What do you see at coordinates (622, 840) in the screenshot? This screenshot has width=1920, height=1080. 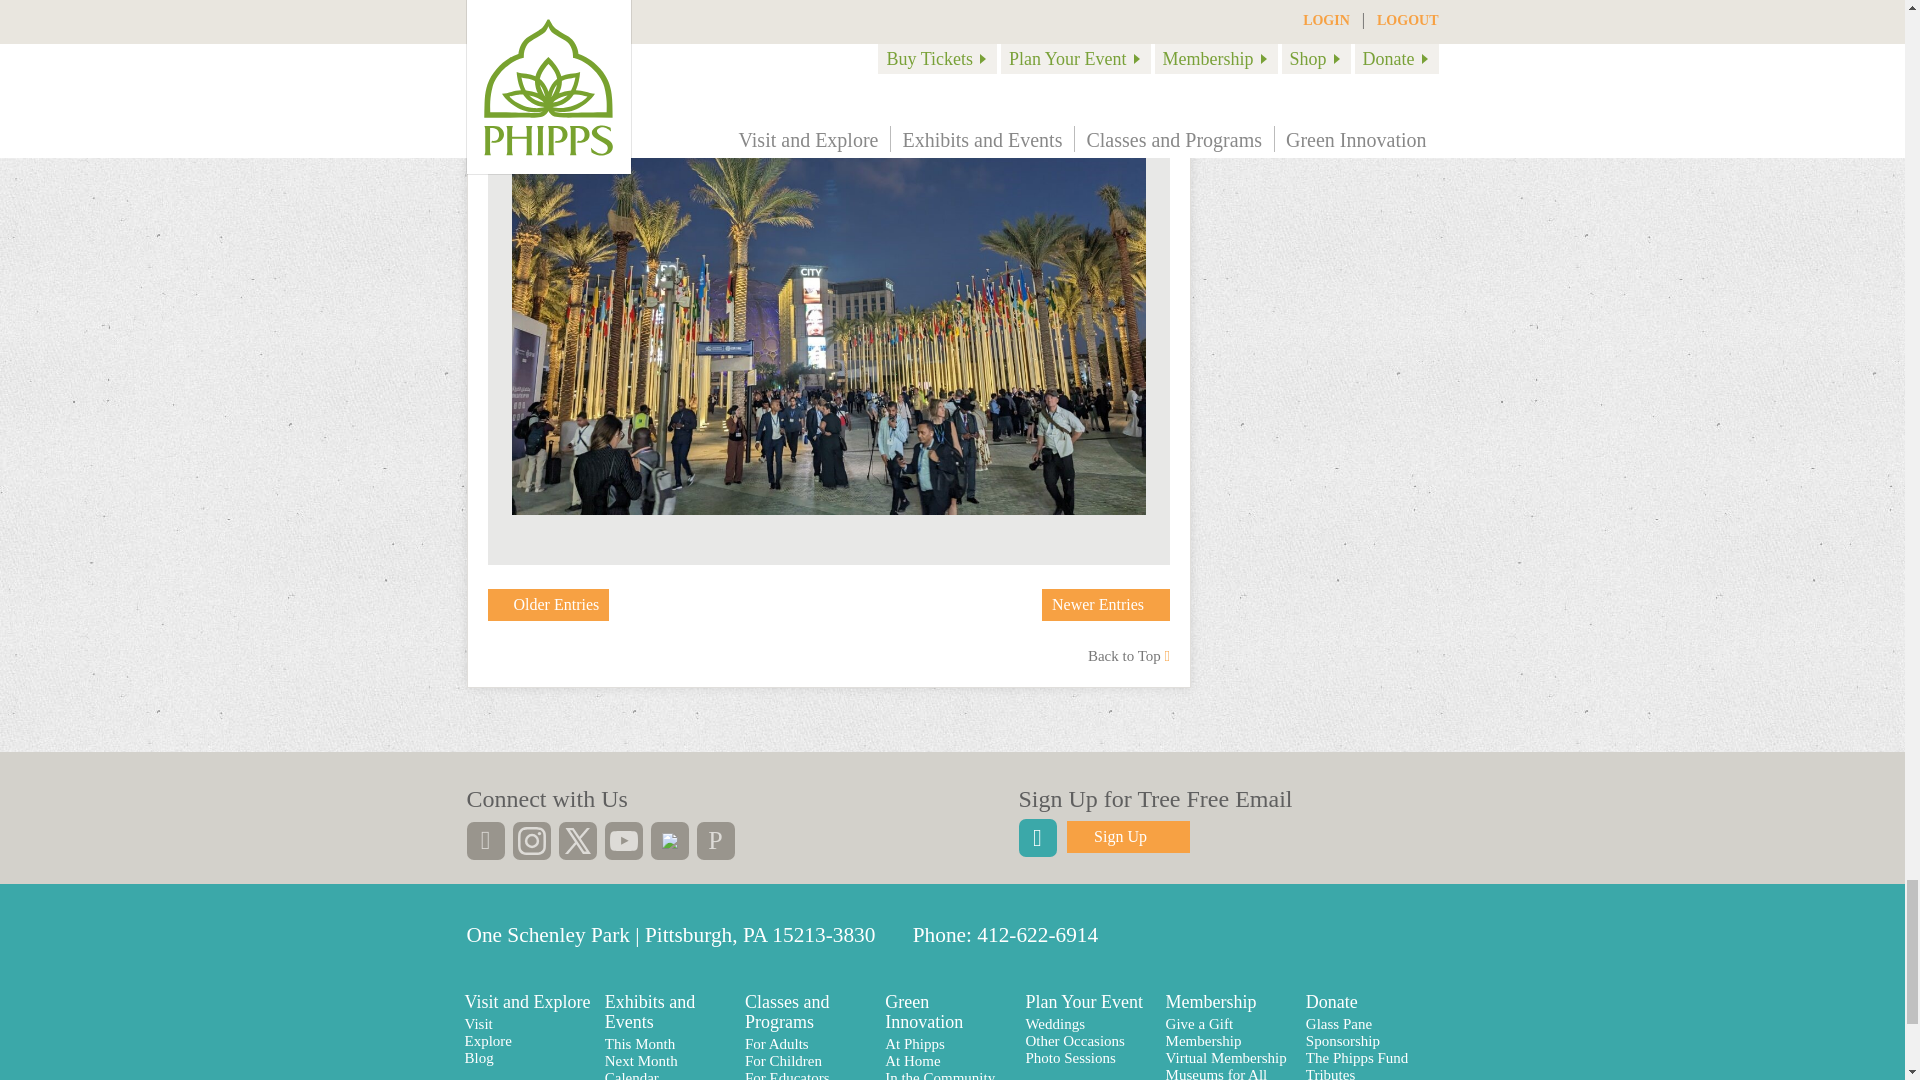 I see `youtube` at bounding box center [622, 840].